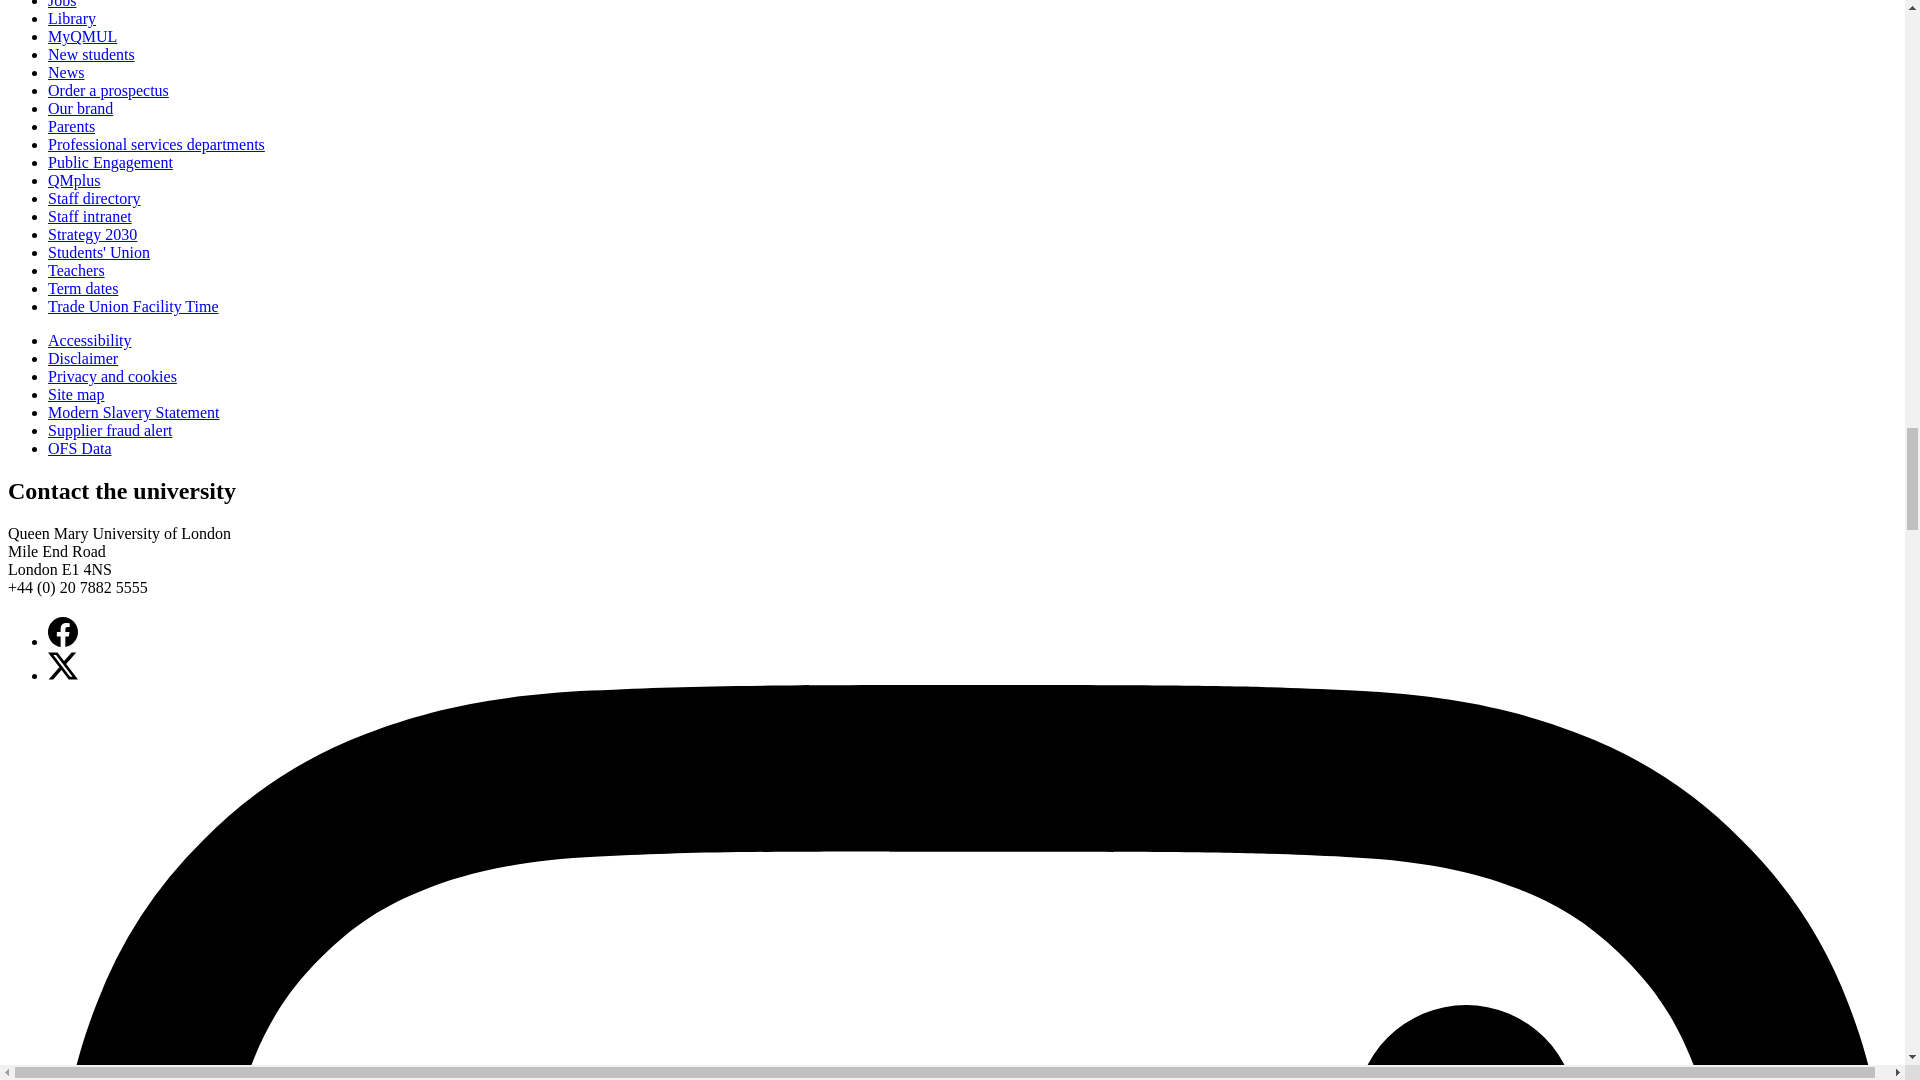 Image resolution: width=1920 pixels, height=1080 pixels. Describe the element at coordinates (63, 666) in the screenshot. I see `Twitter X` at that location.